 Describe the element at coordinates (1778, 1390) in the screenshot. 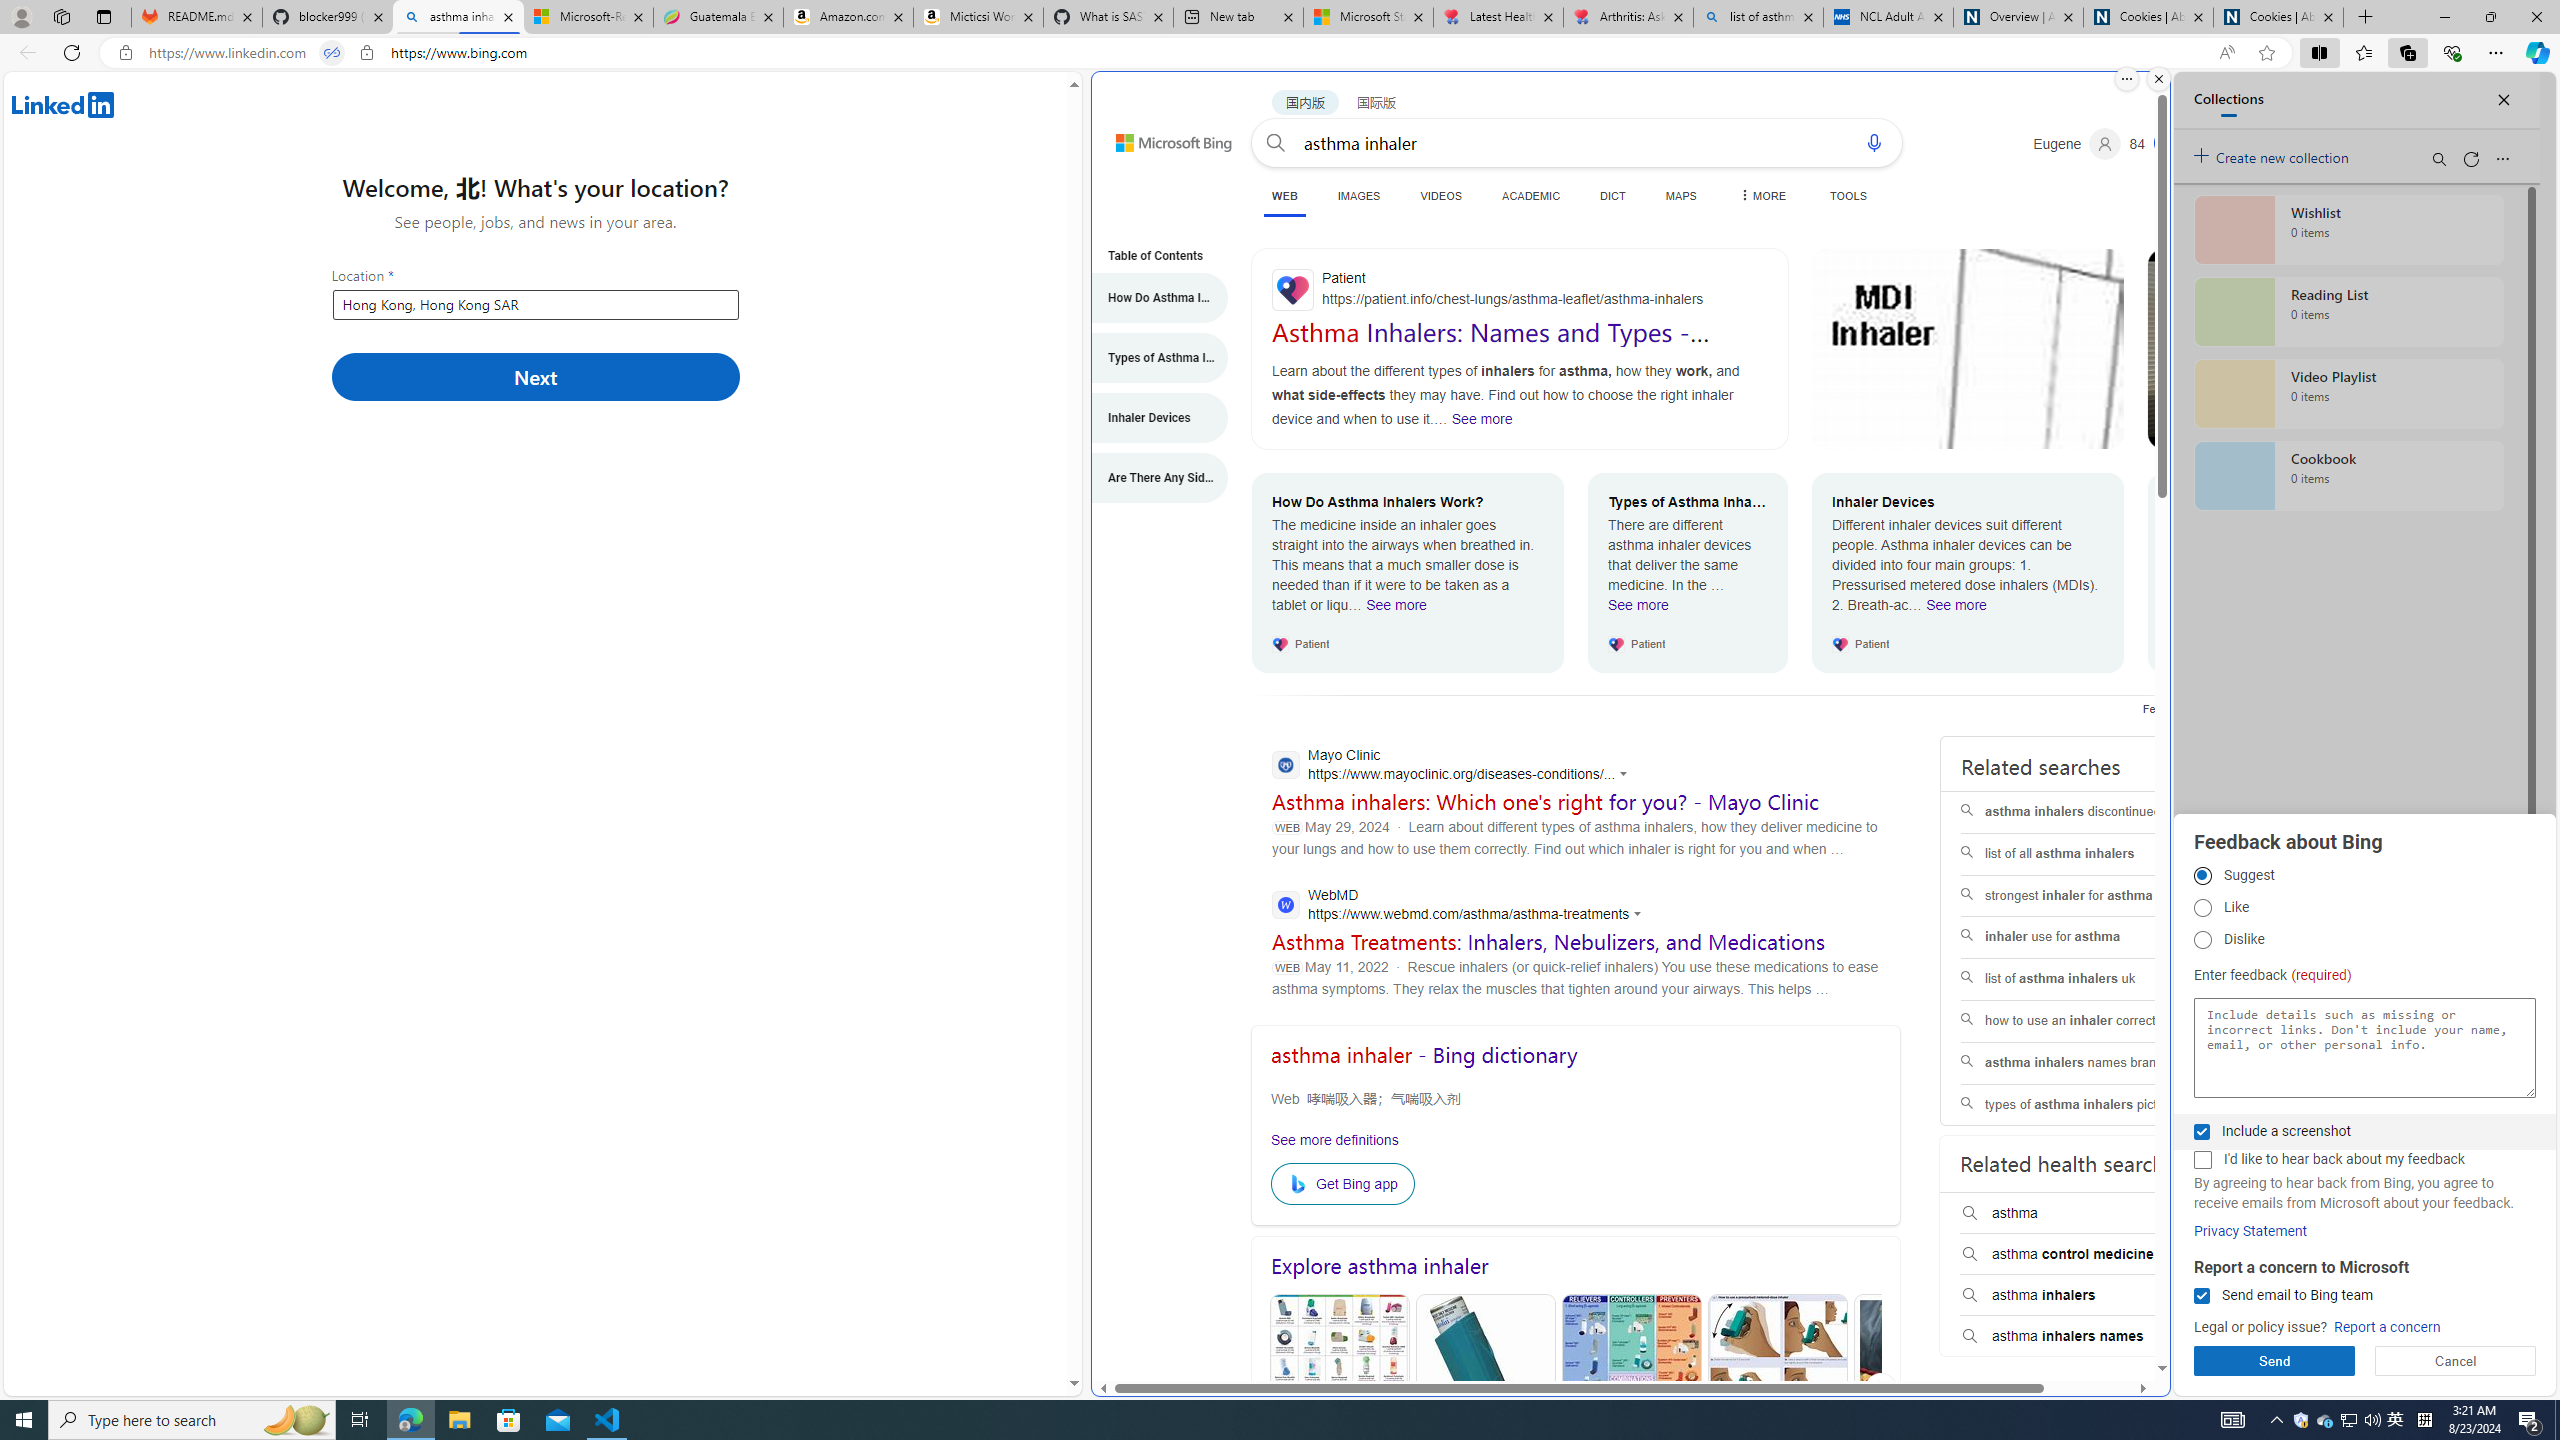

I see `Asthma Inhaler Technique` at that location.